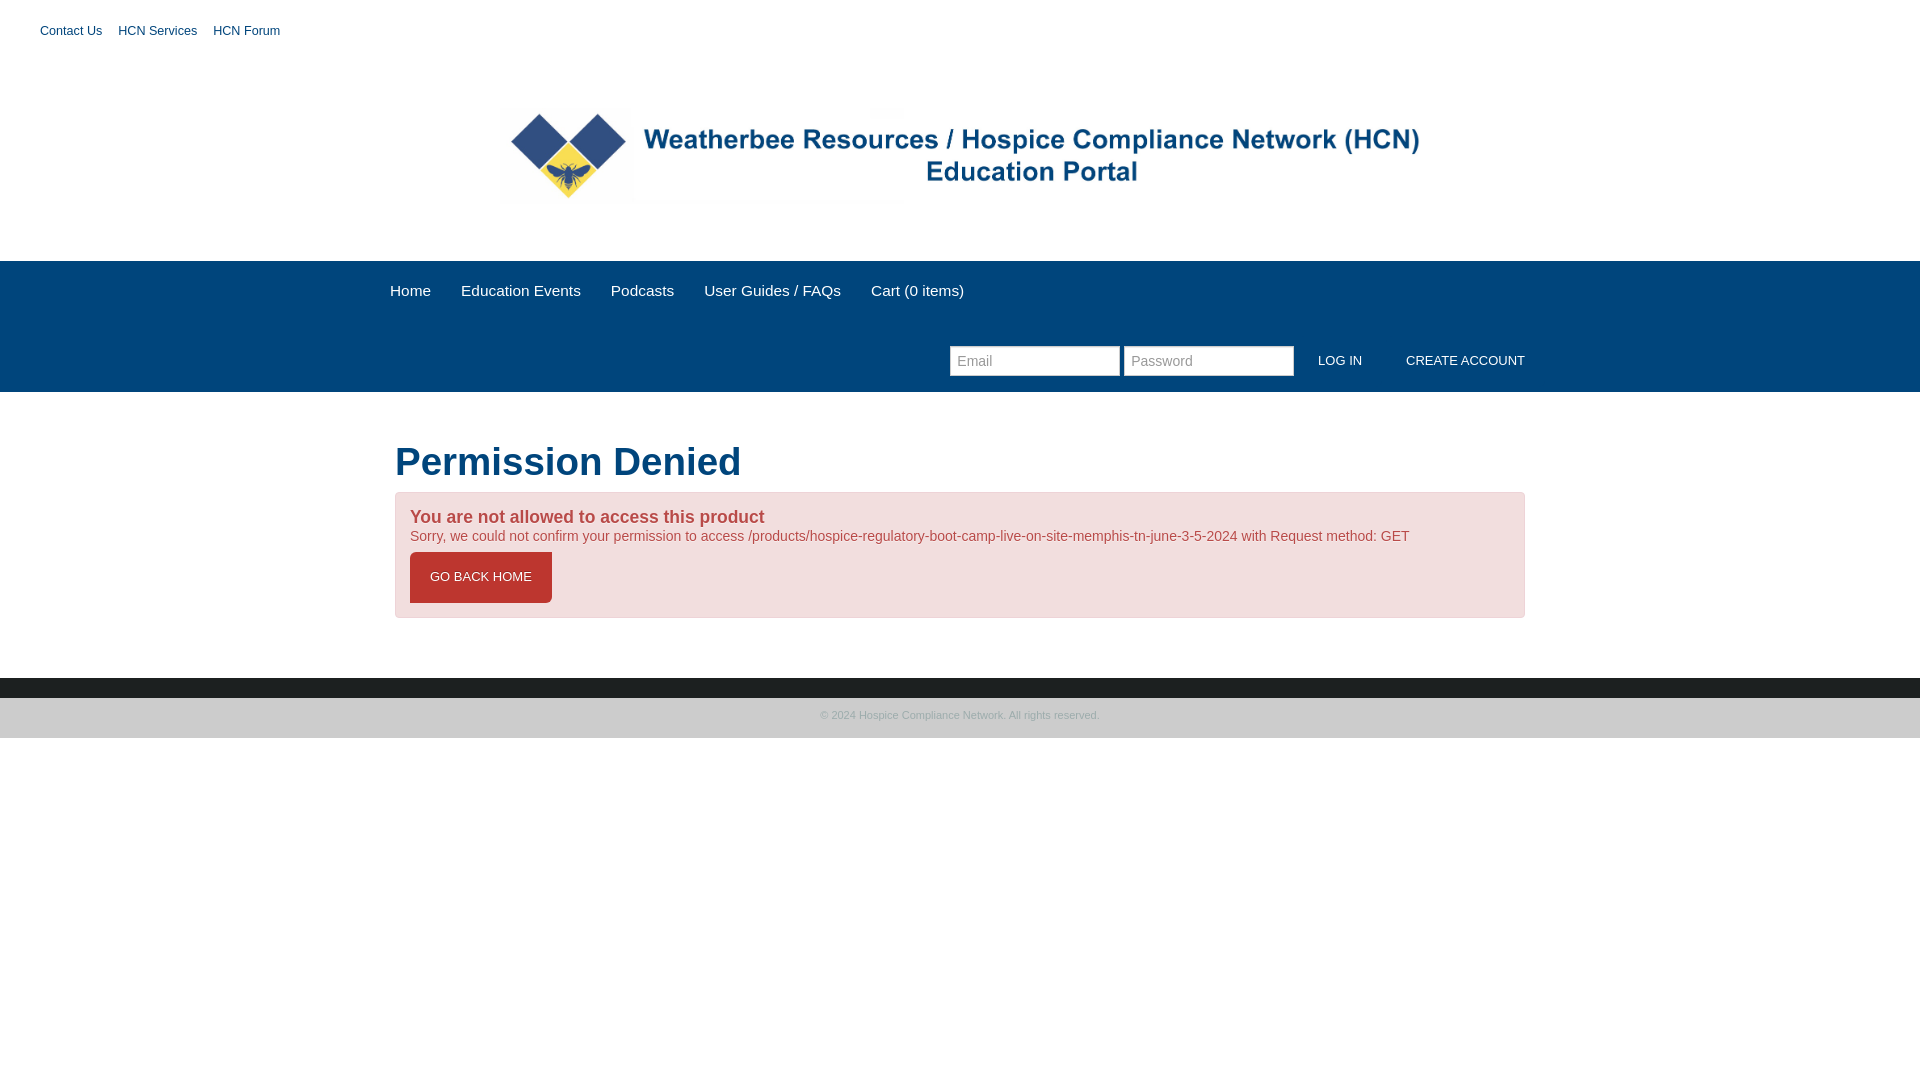 This screenshot has height=1080, width=1920. What do you see at coordinates (520, 296) in the screenshot?
I see `Education Events` at bounding box center [520, 296].